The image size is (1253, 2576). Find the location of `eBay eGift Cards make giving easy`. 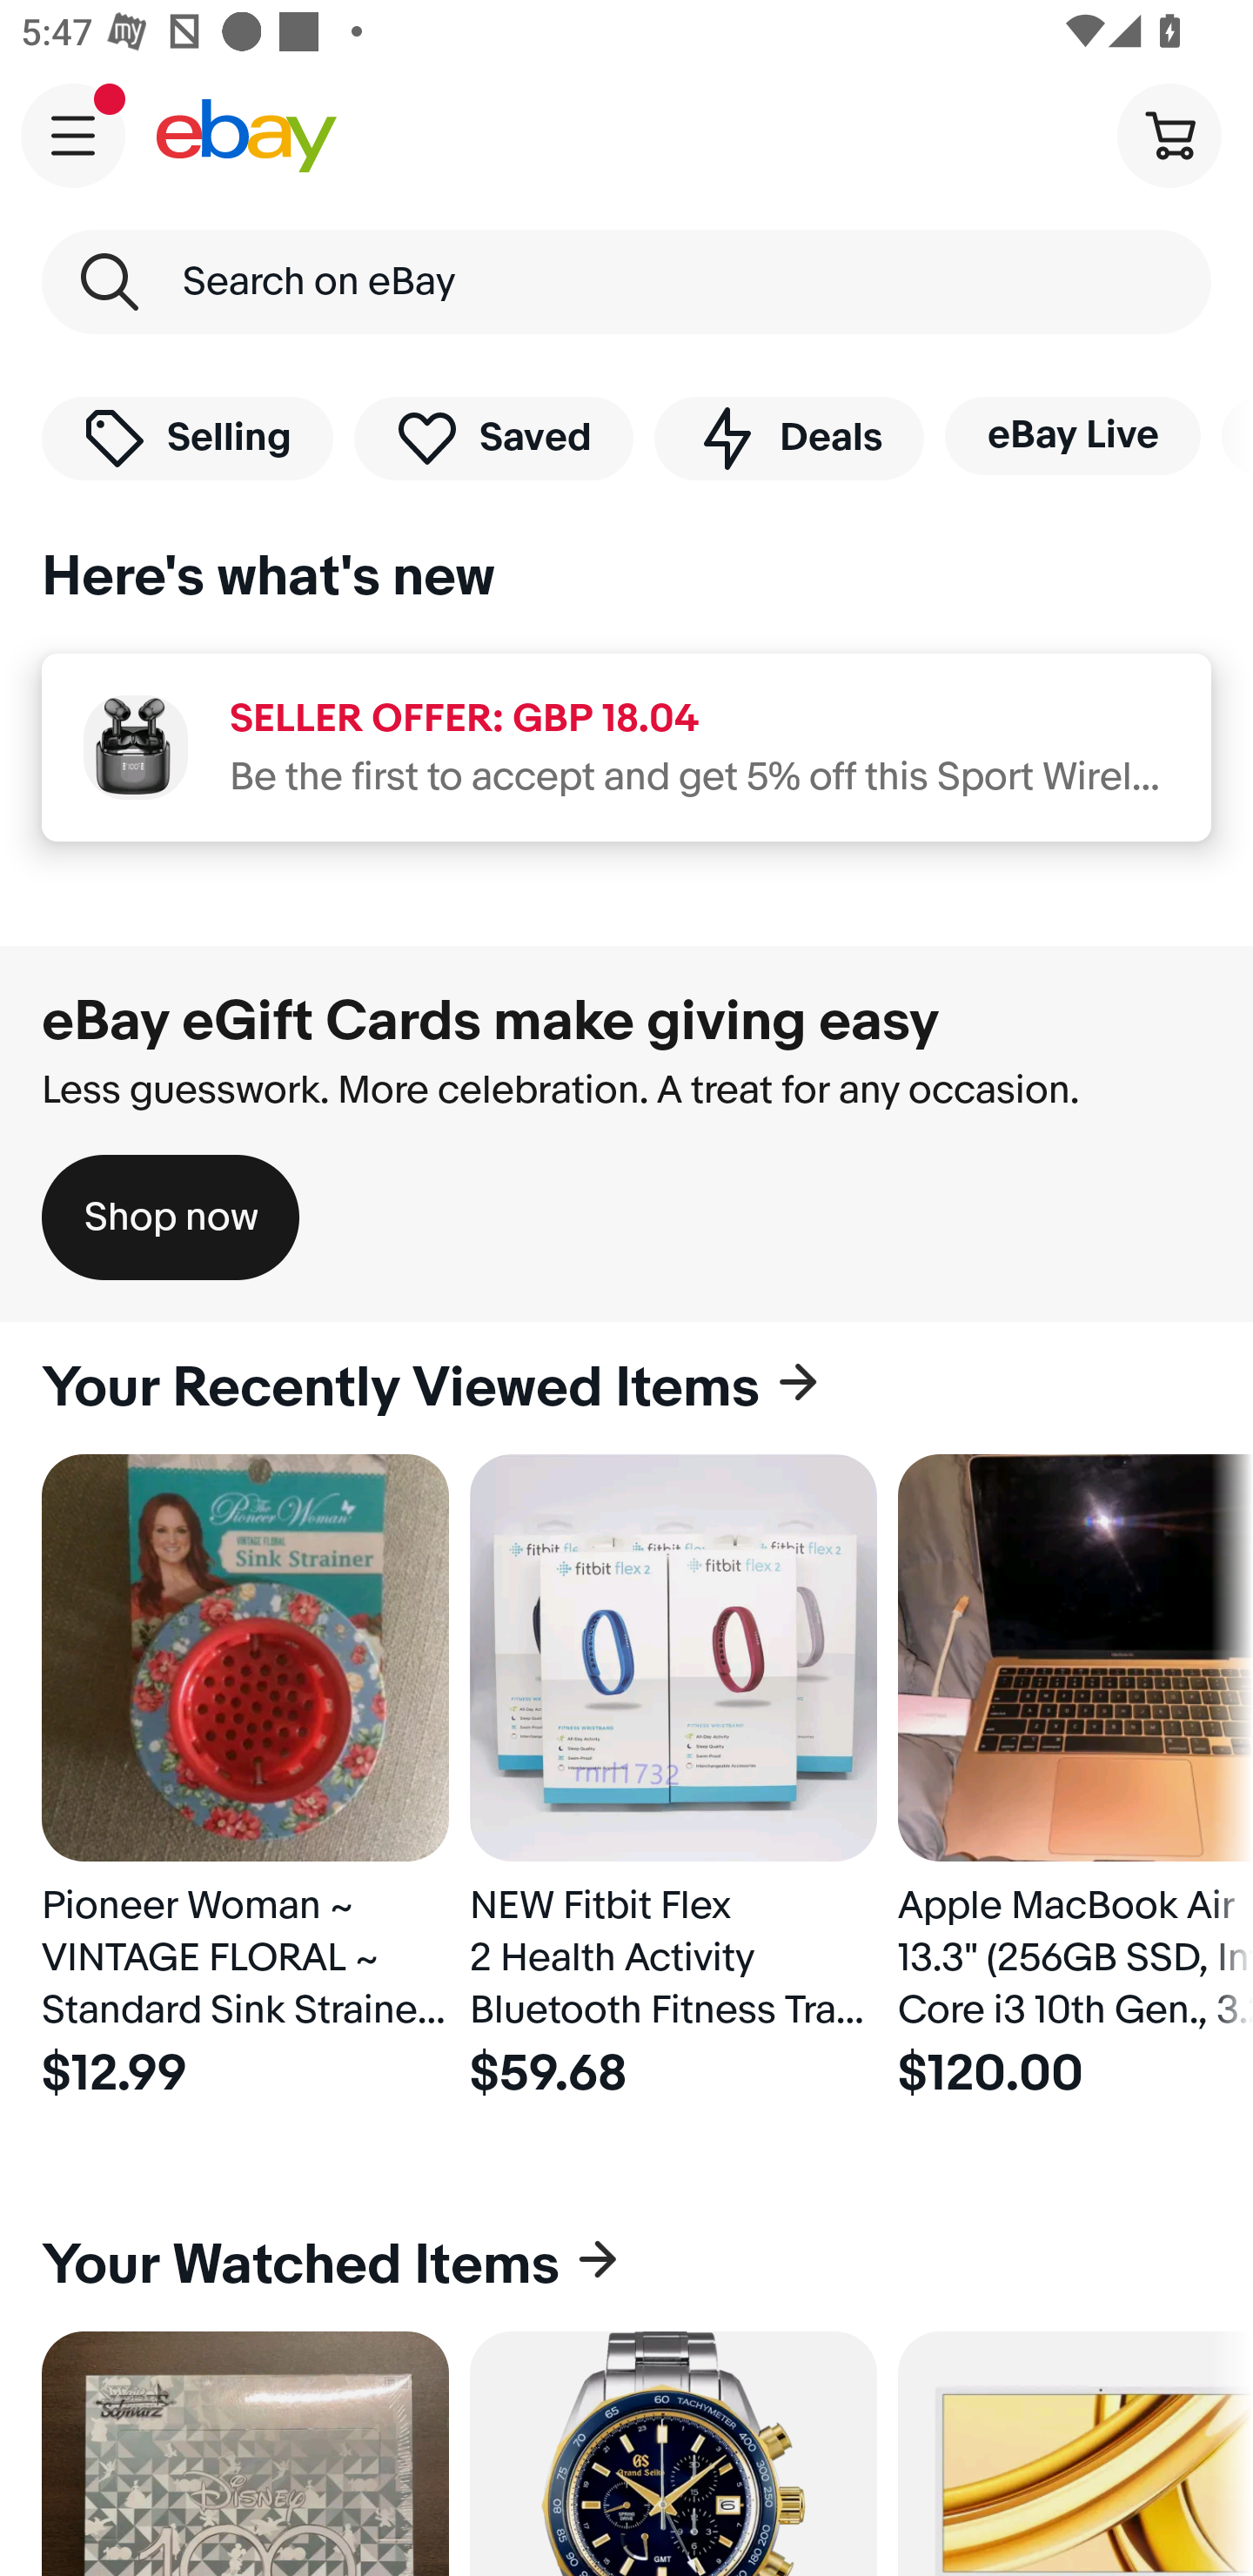

eBay eGift Cards make giving easy is located at coordinates (491, 1021).